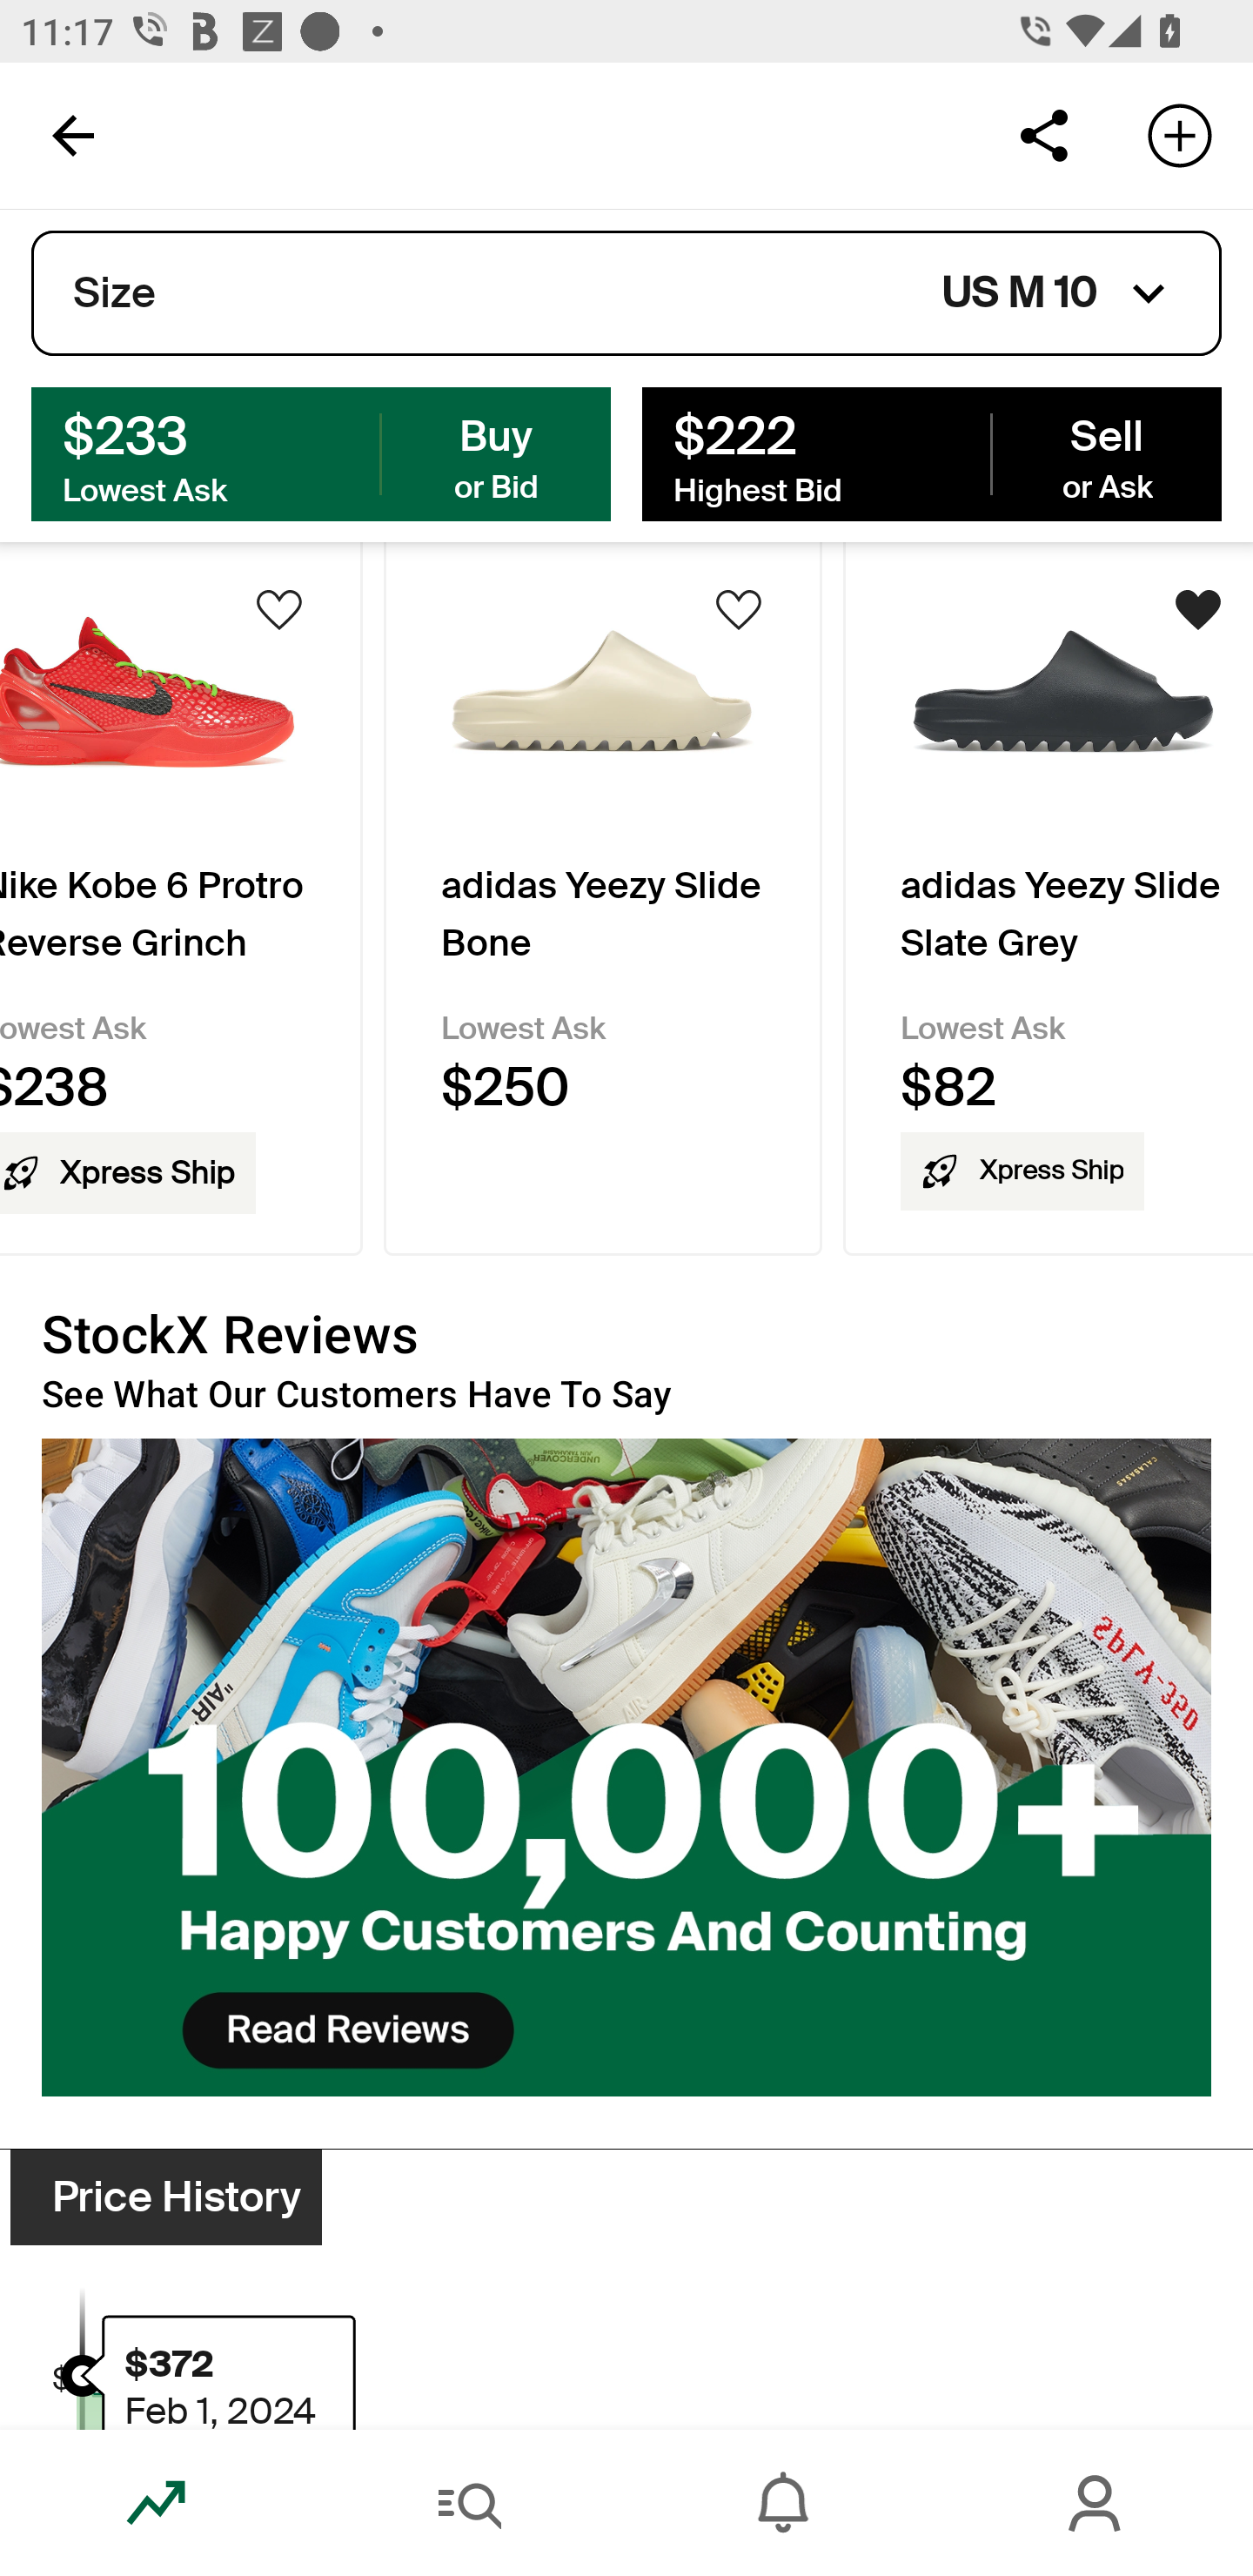 The width and height of the screenshot is (1253, 2576). I want to click on Search, so click(470, 2503).